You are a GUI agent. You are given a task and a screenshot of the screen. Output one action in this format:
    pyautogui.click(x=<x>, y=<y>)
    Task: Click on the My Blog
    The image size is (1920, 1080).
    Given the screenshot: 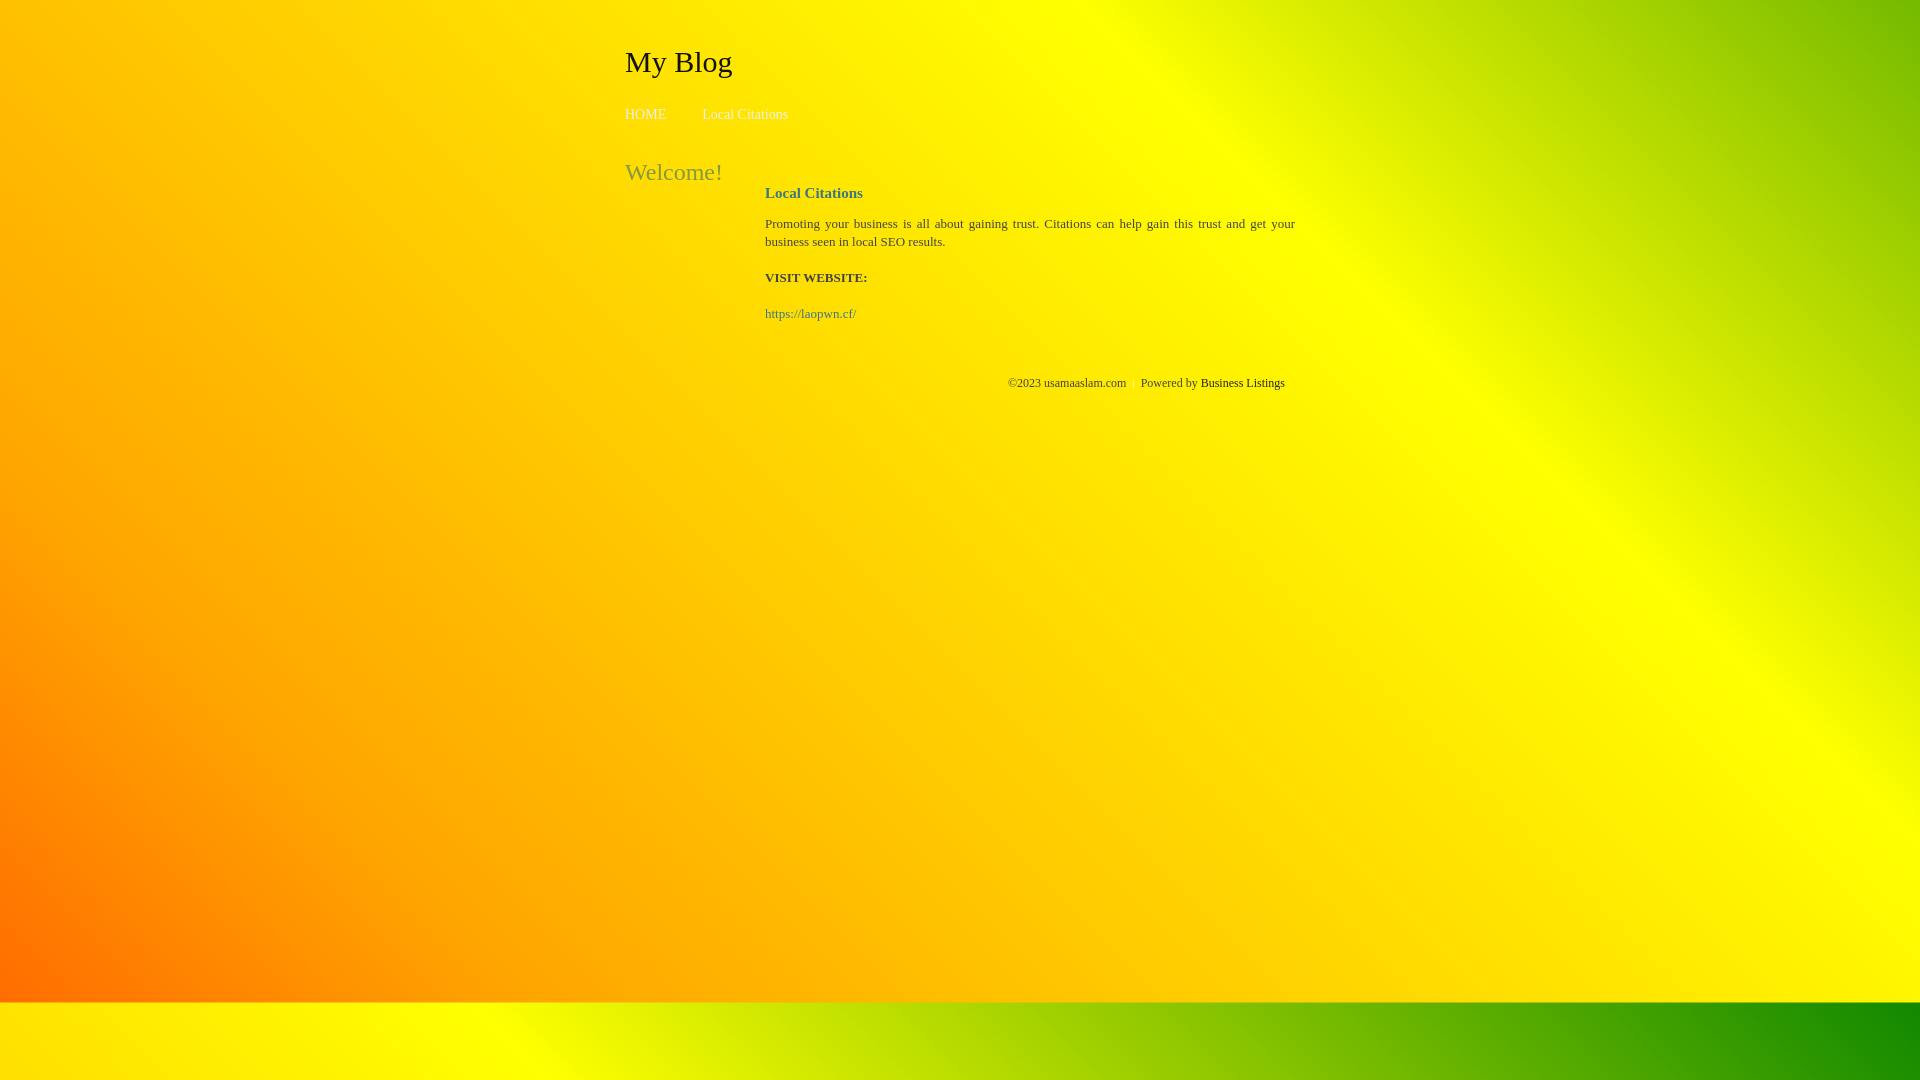 What is the action you would take?
    pyautogui.click(x=679, y=61)
    